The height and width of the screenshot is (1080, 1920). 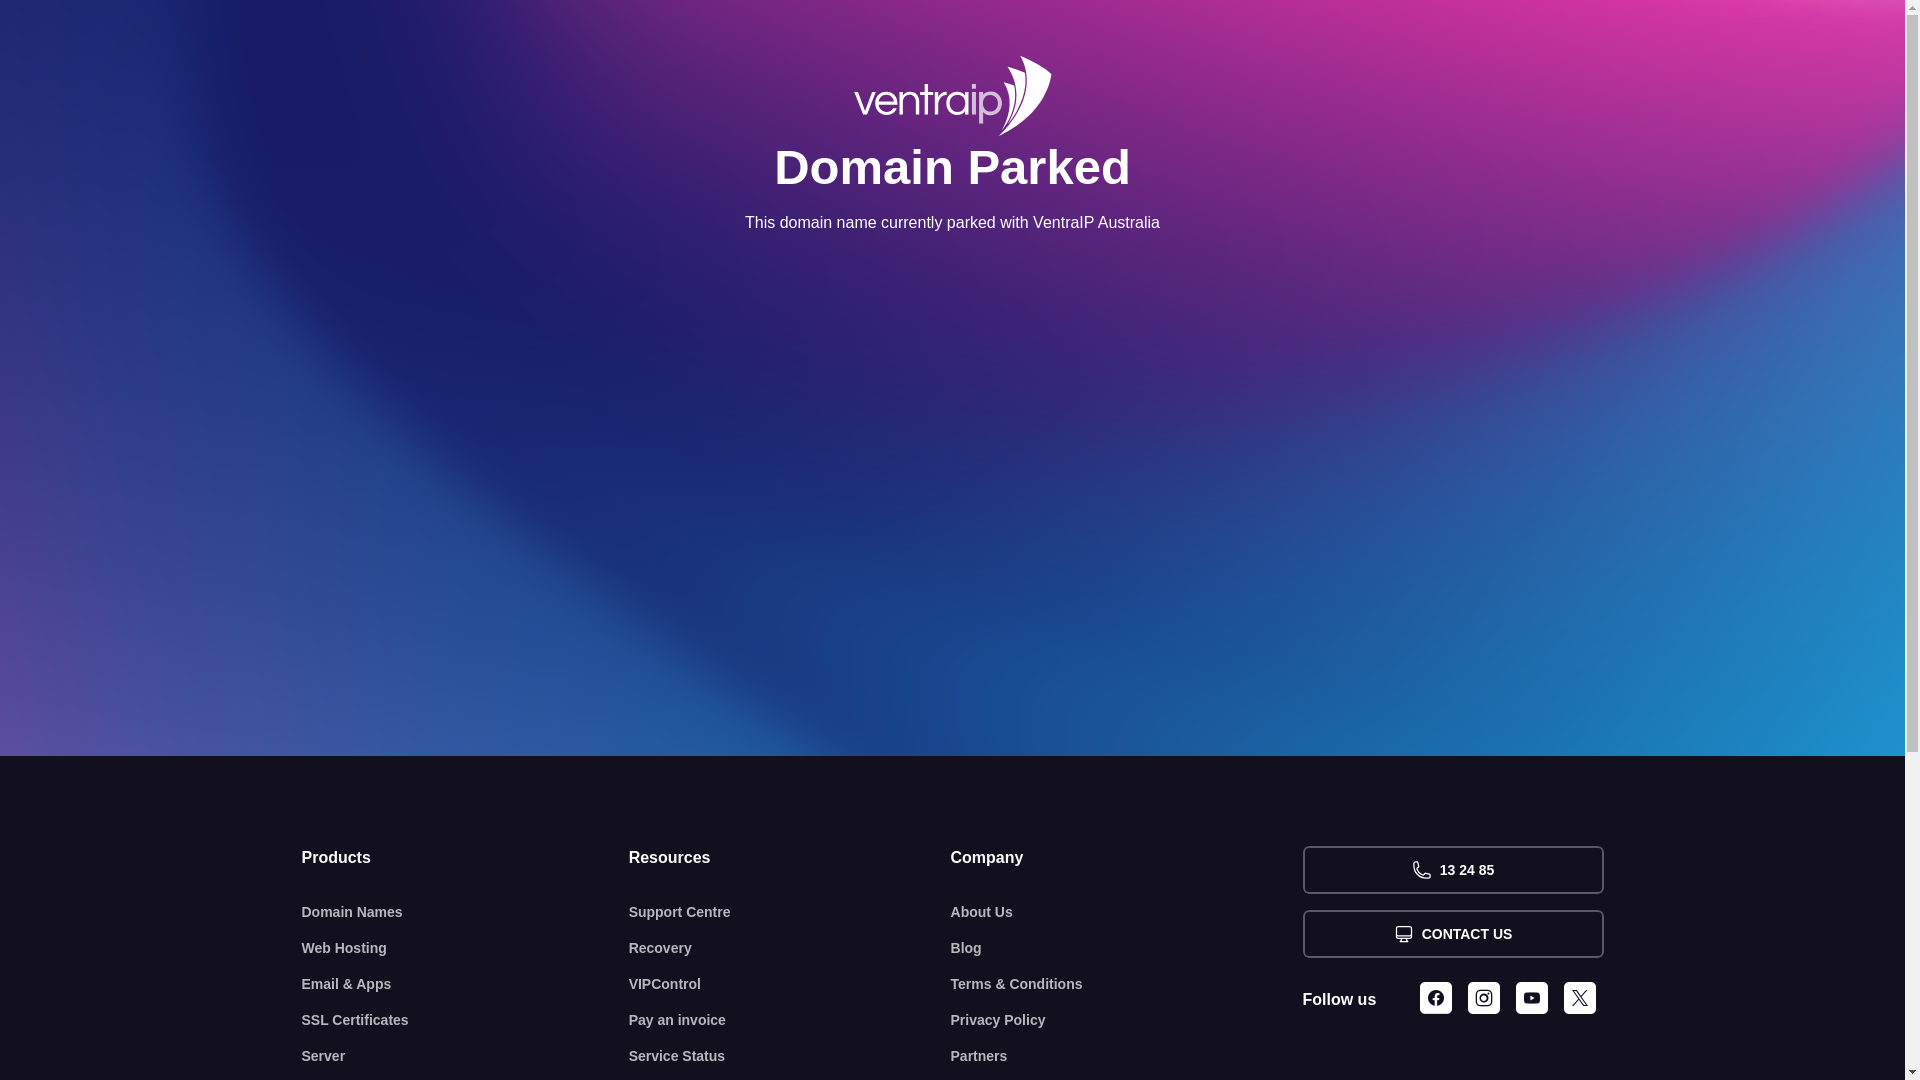 I want to click on About Us, so click(x=1127, y=912).